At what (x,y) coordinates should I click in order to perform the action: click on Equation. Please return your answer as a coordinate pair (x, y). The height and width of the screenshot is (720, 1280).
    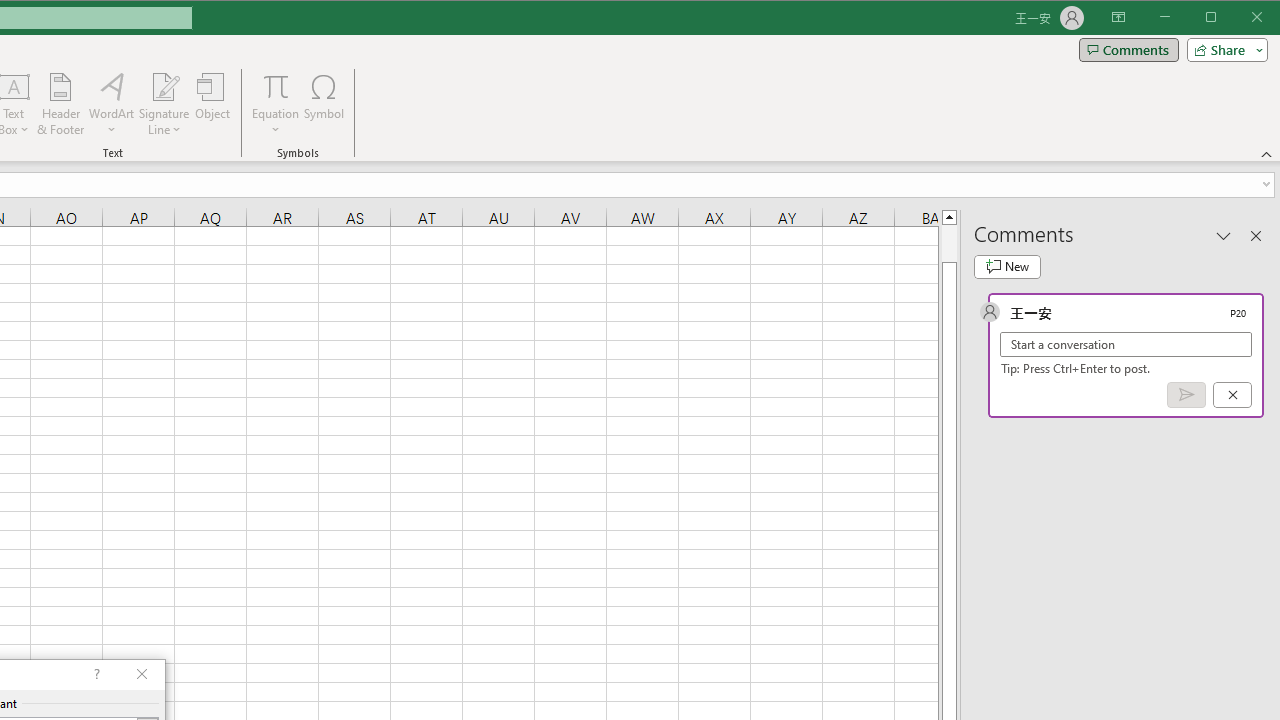
    Looking at the image, I should click on (276, 86).